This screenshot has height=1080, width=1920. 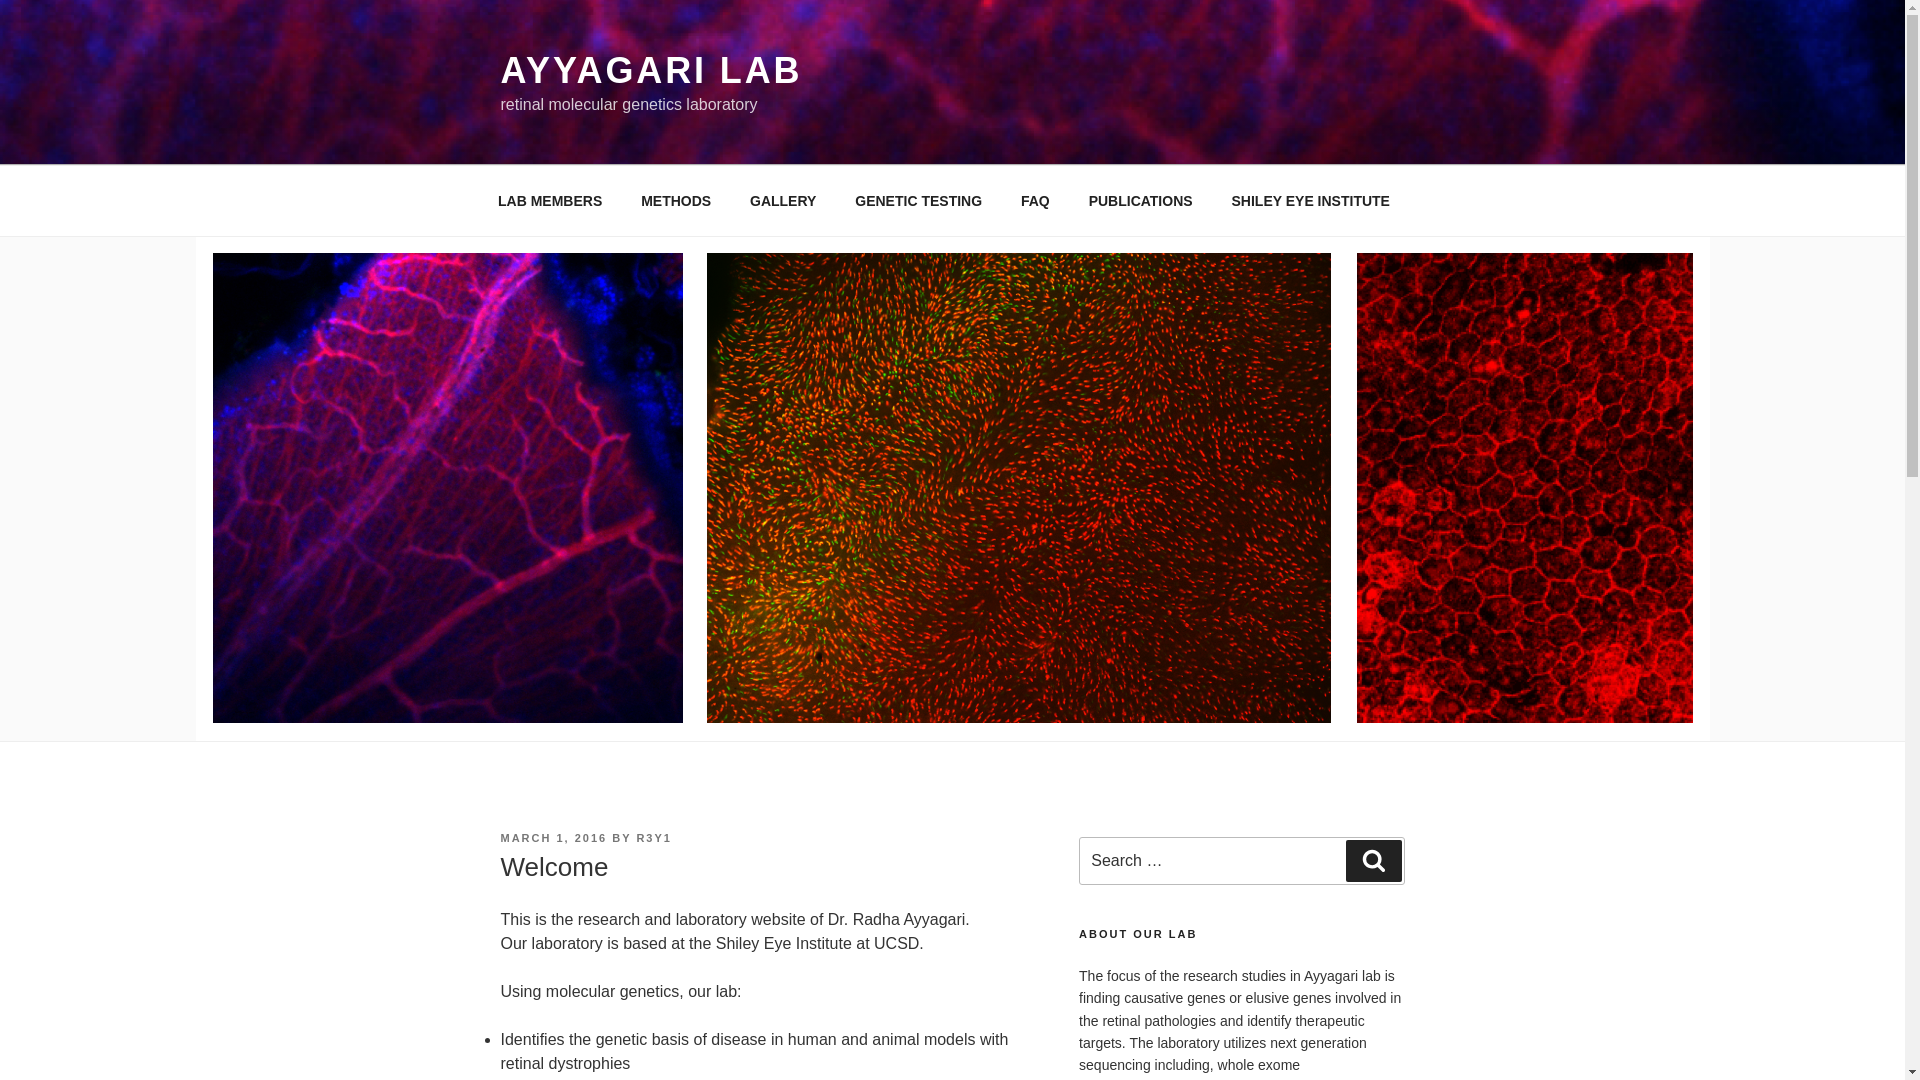 I want to click on METHODS, so click(x=676, y=200).